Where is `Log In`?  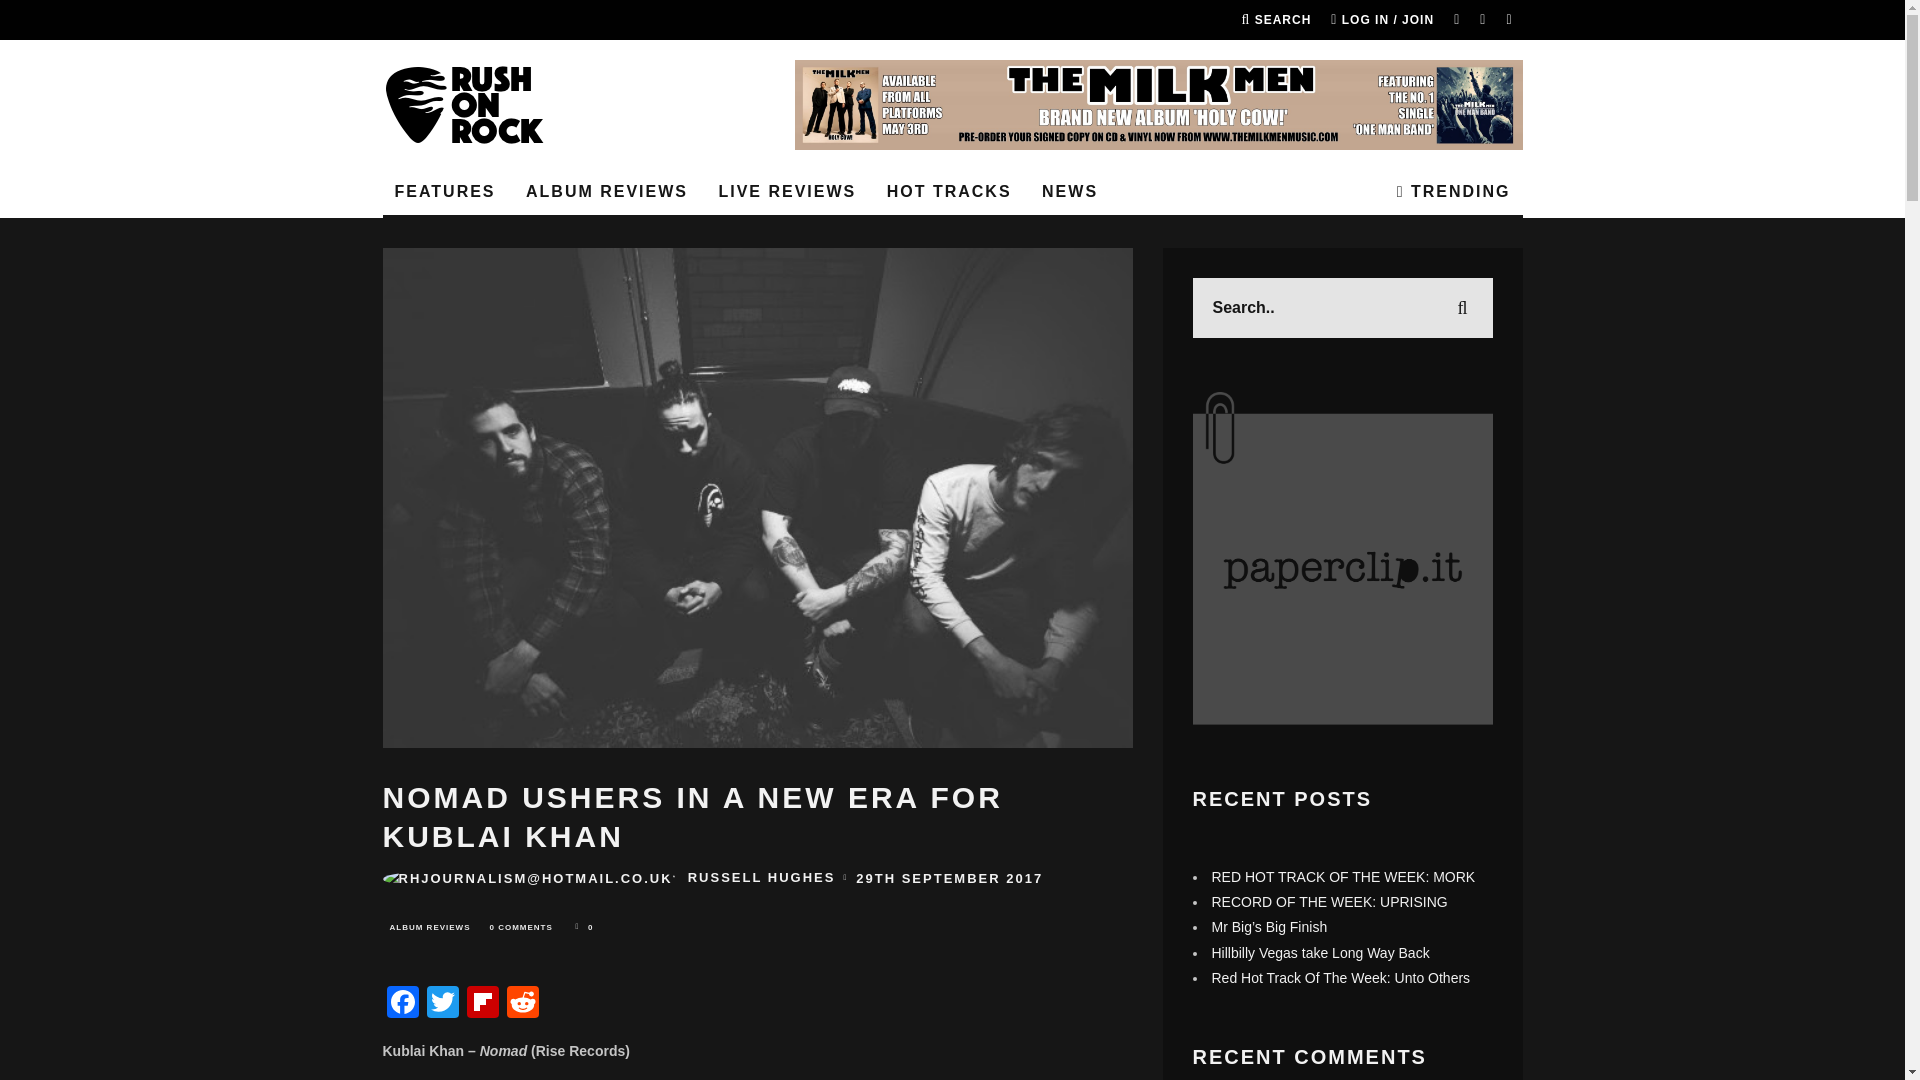
Log In is located at coordinates (952, 540).